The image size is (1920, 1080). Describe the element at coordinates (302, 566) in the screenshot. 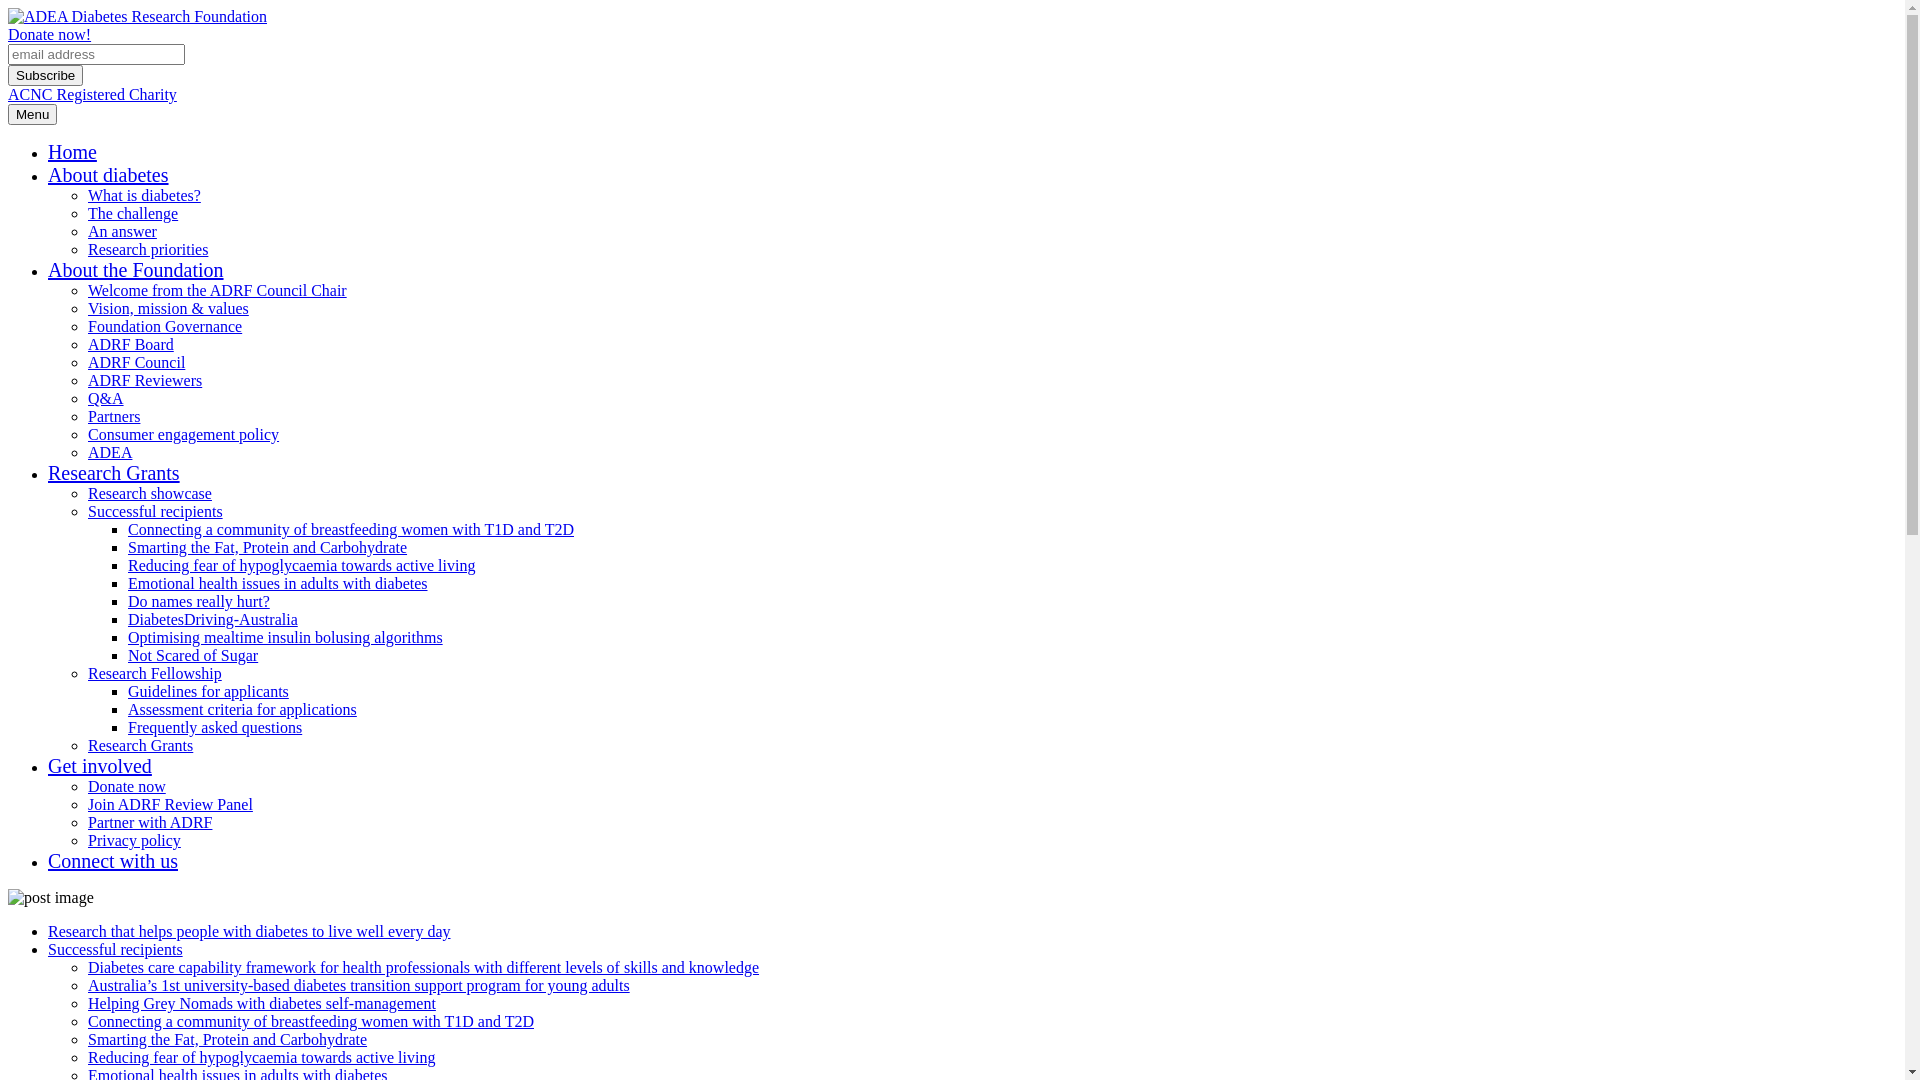

I see `Reducing fear of hypoglycaemia towards active living` at that location.